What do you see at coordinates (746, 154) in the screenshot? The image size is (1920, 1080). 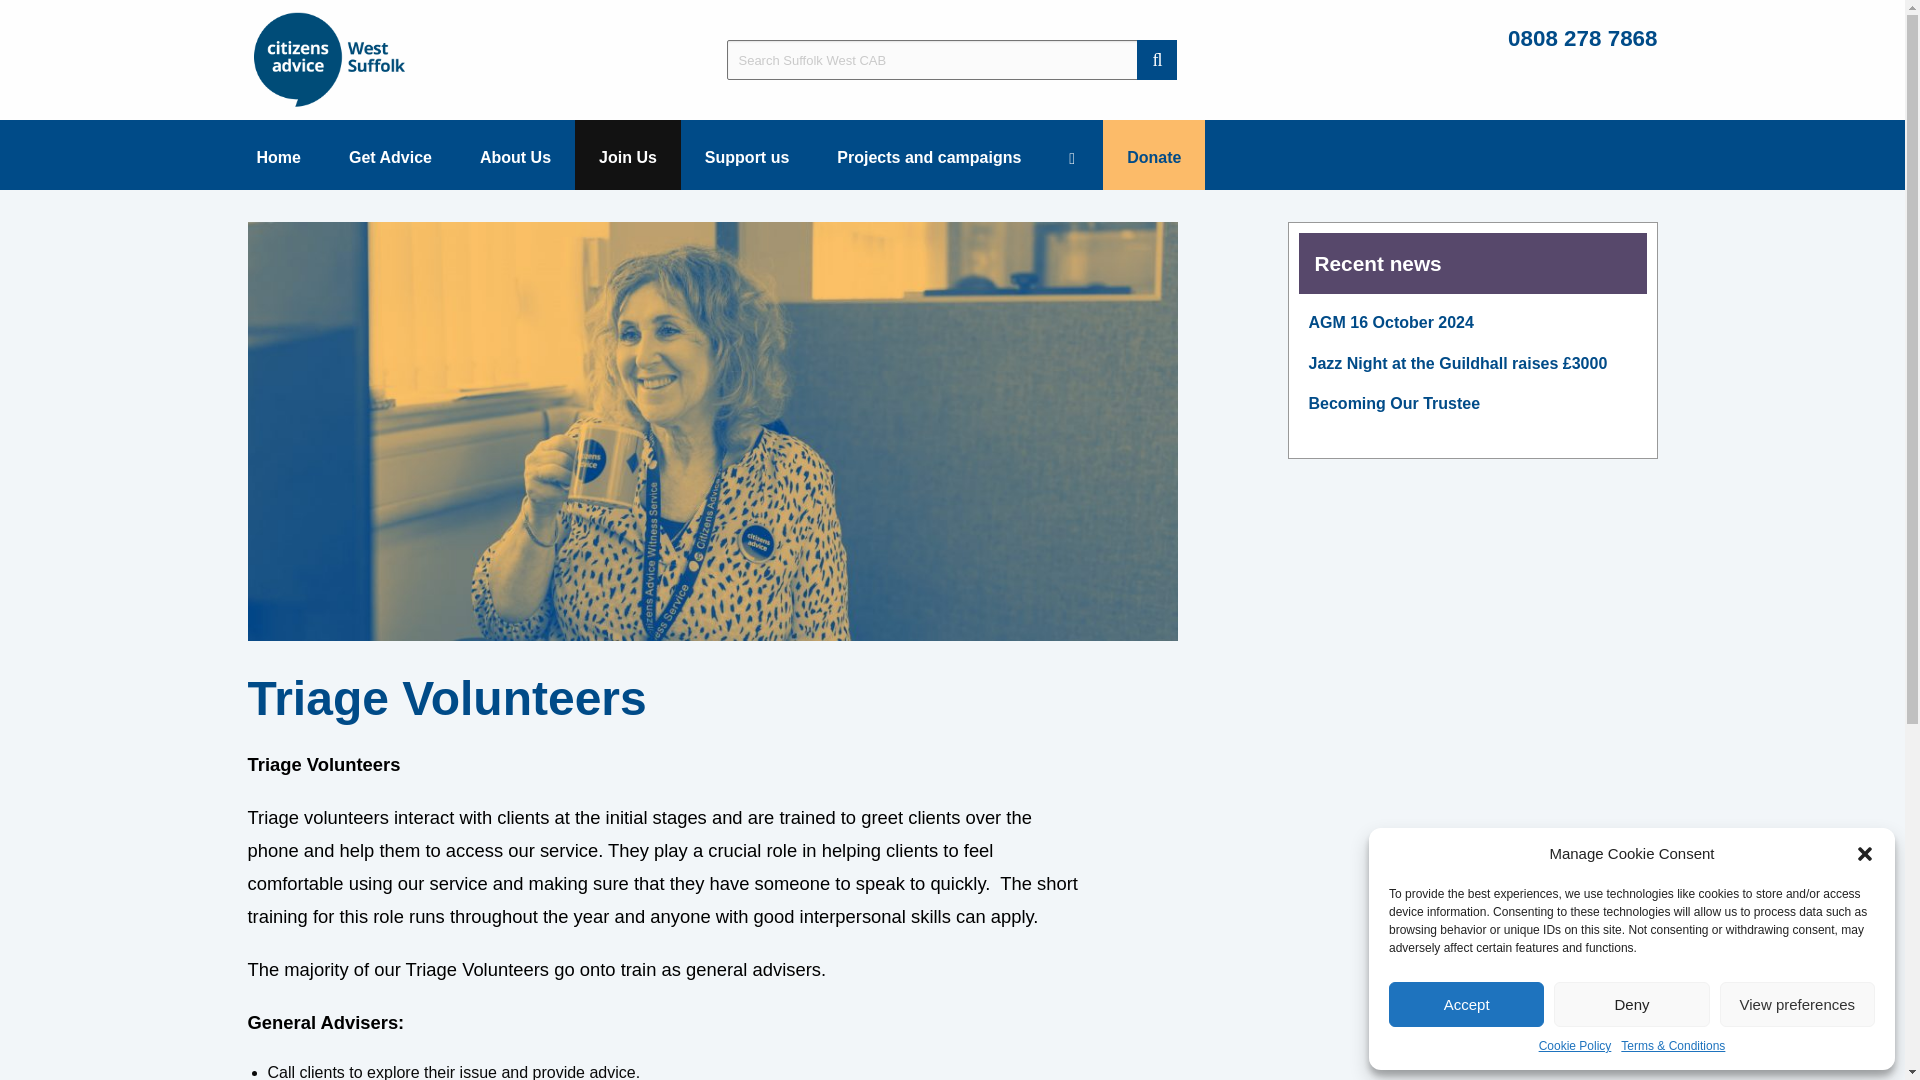 I see `Support us` at bounding box center [746, 154].